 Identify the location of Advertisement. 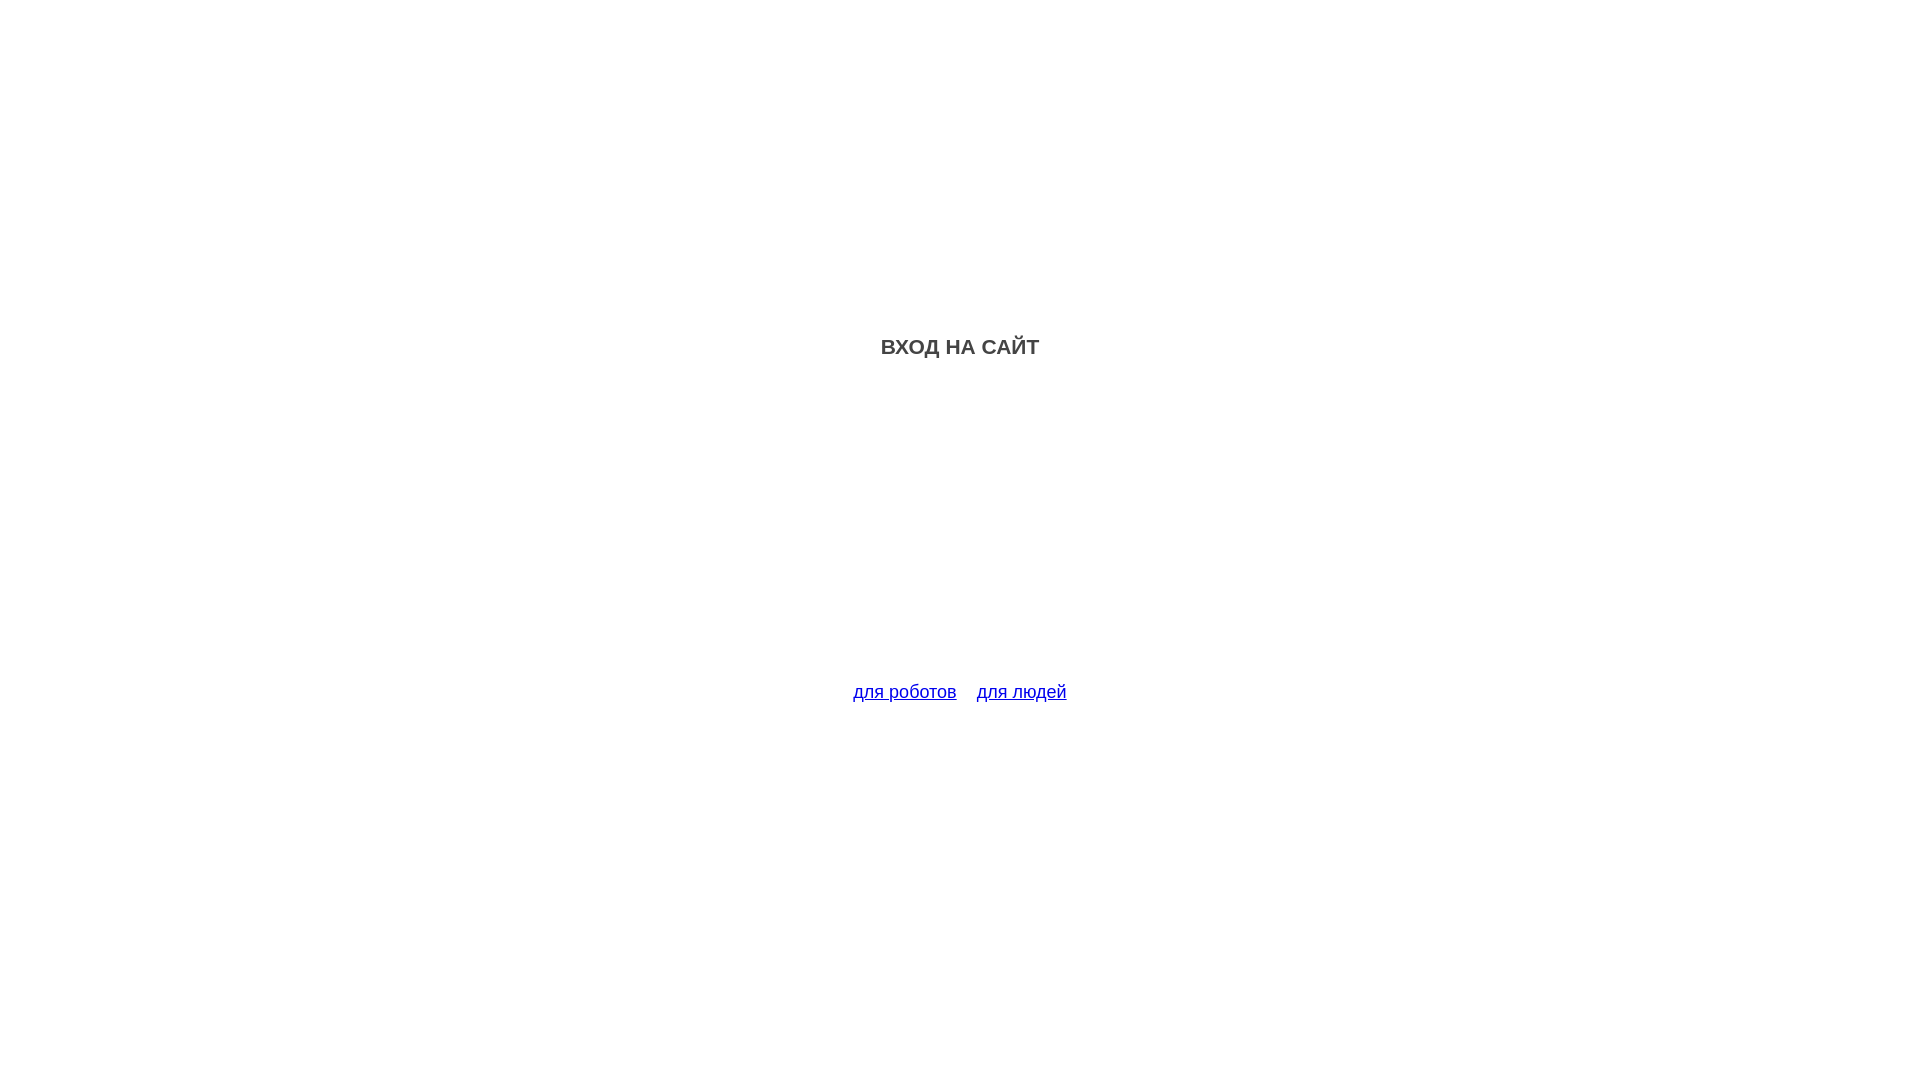
(960, 532).